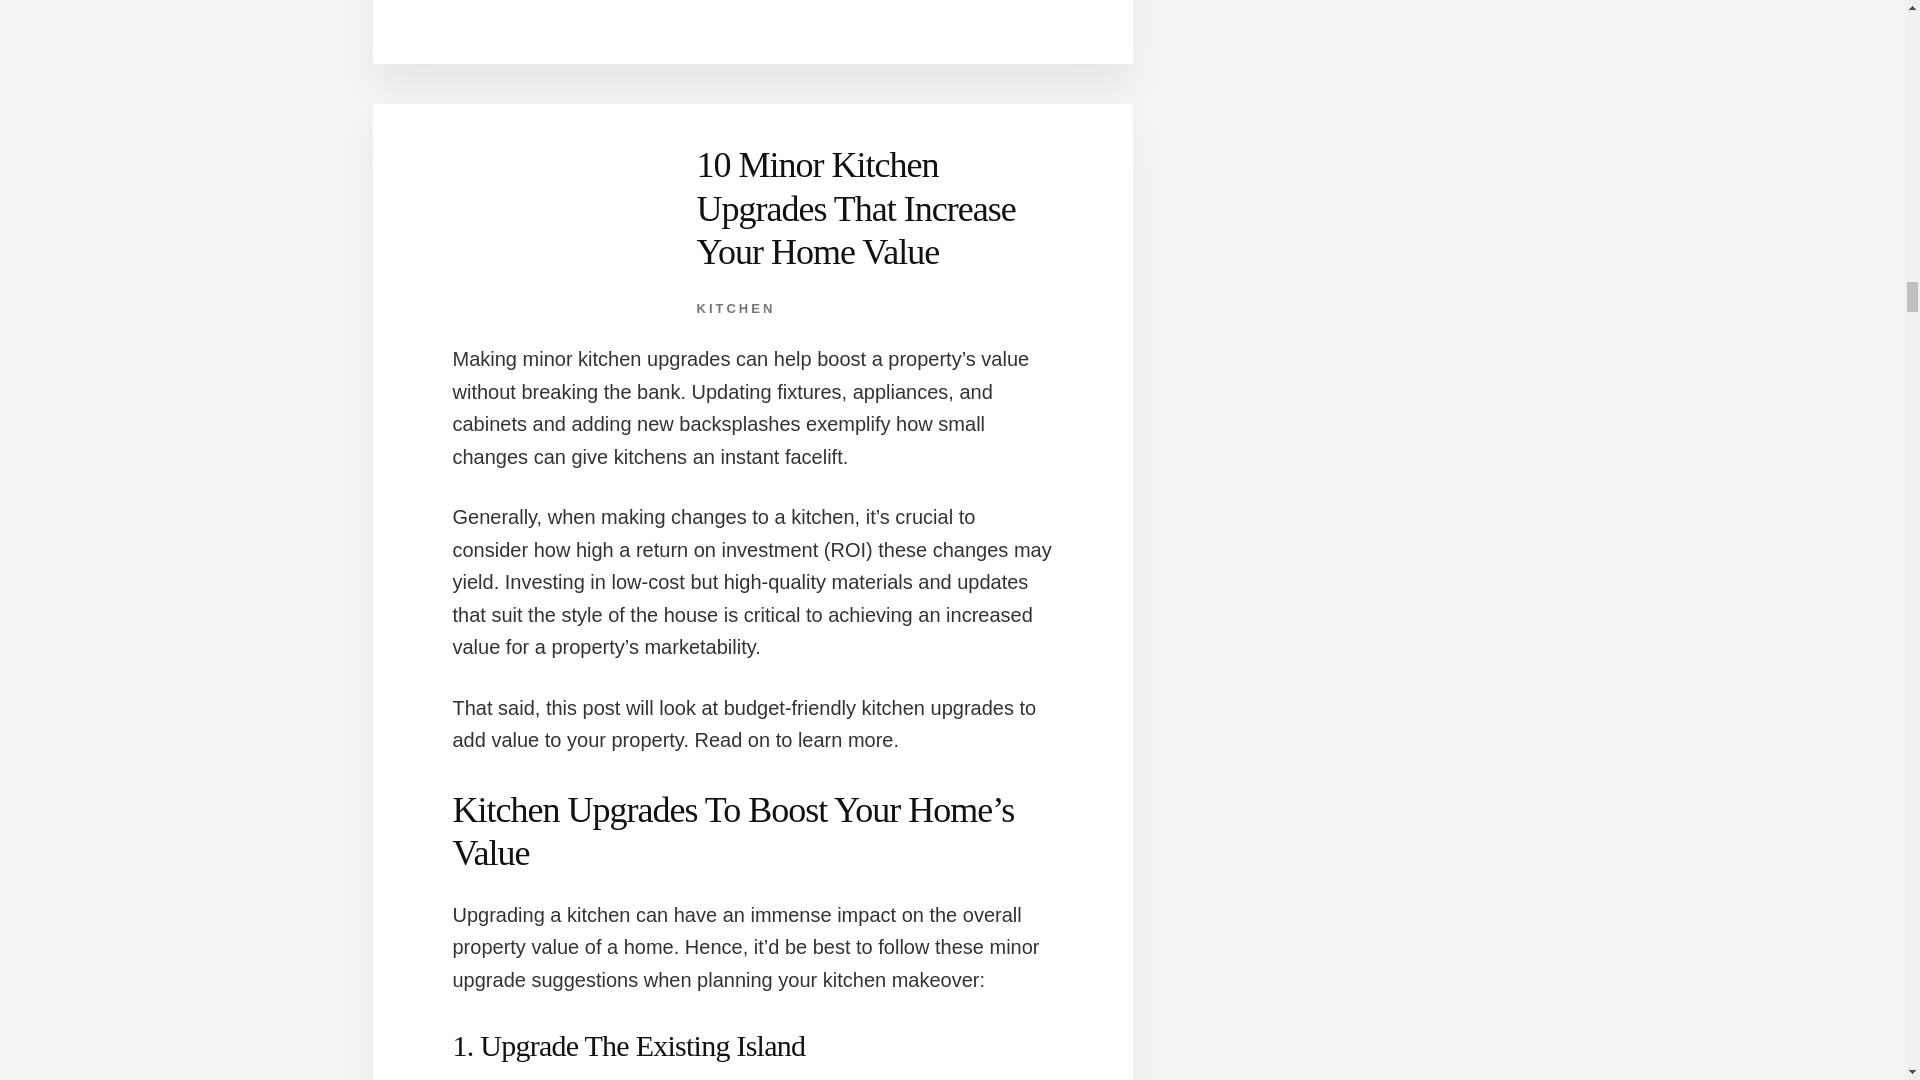 The height and width of the screenshot is (1080, 1920). What do you see at coordinates (735, 308) in the screenshot?
I see `KITCHEN` at bounding box center [735, 308].